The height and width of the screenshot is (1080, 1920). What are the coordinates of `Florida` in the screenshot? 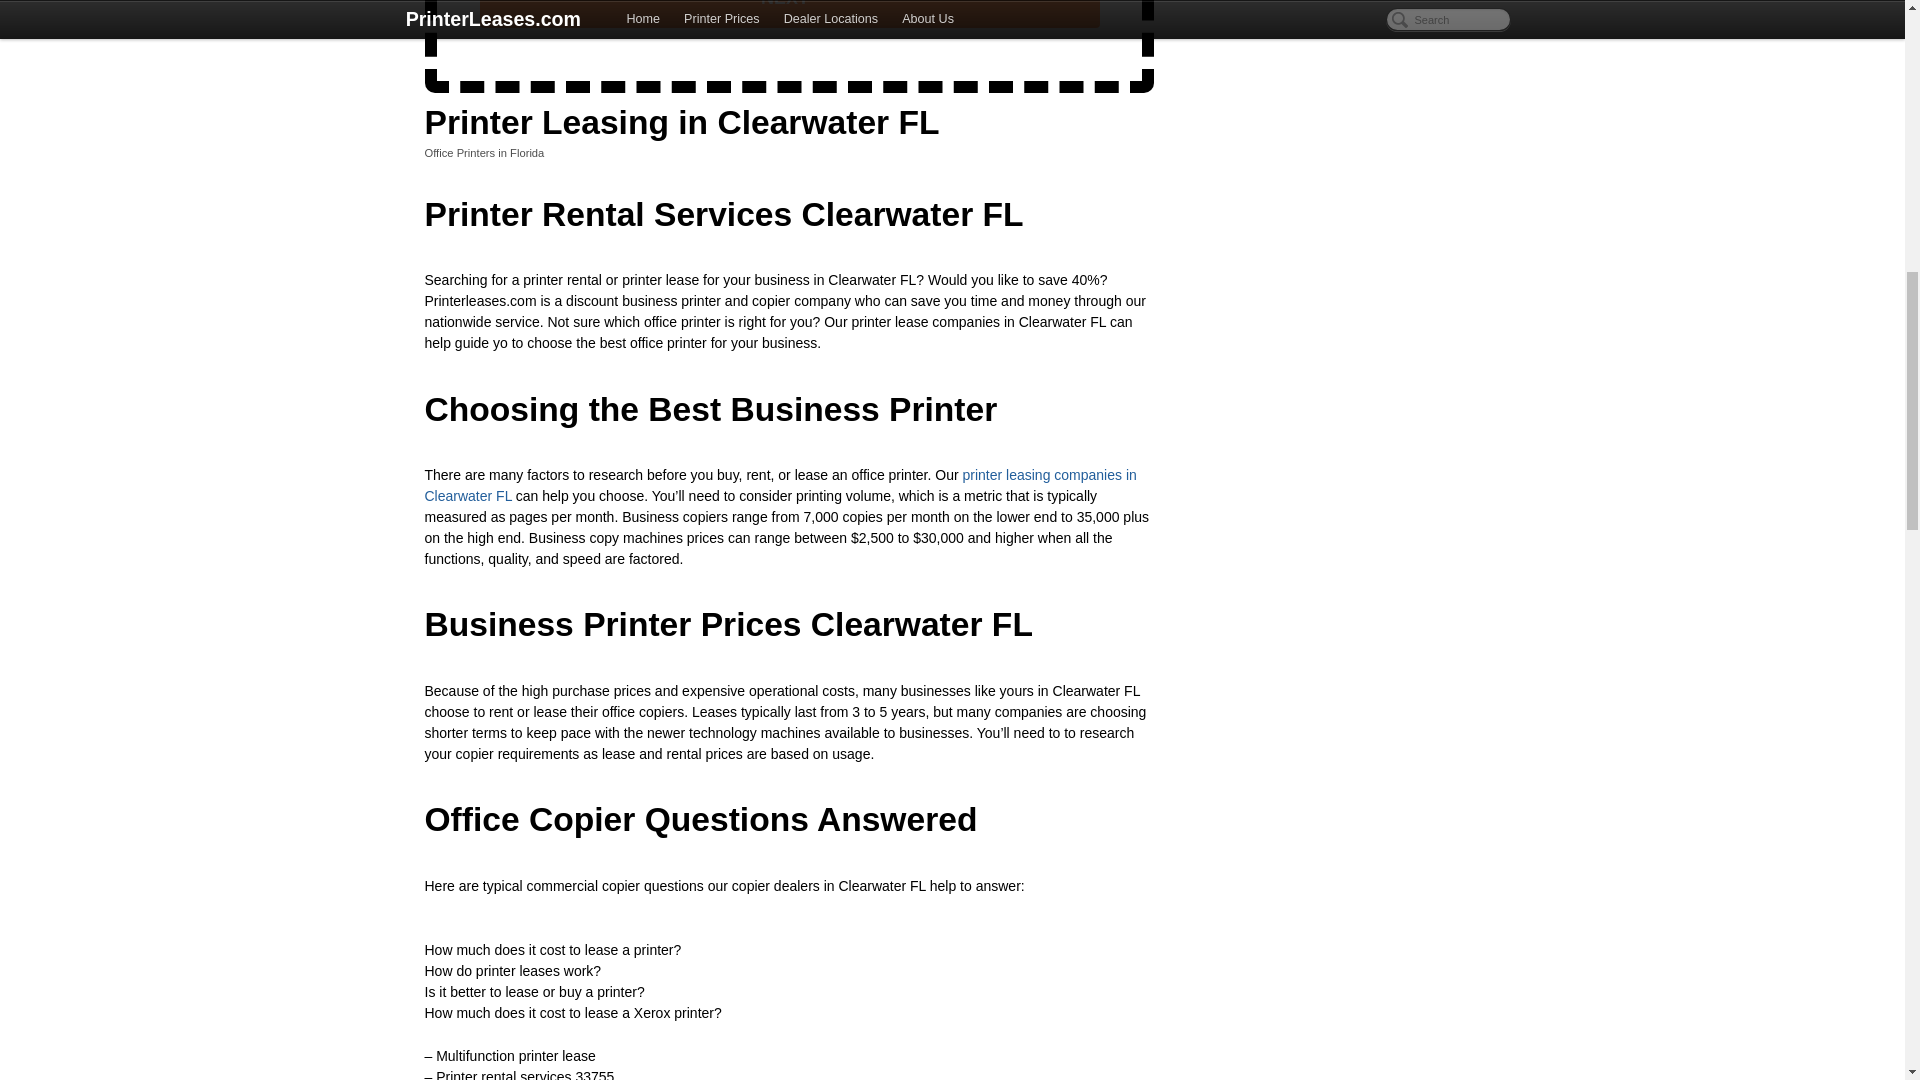 It's located at (526, 152).